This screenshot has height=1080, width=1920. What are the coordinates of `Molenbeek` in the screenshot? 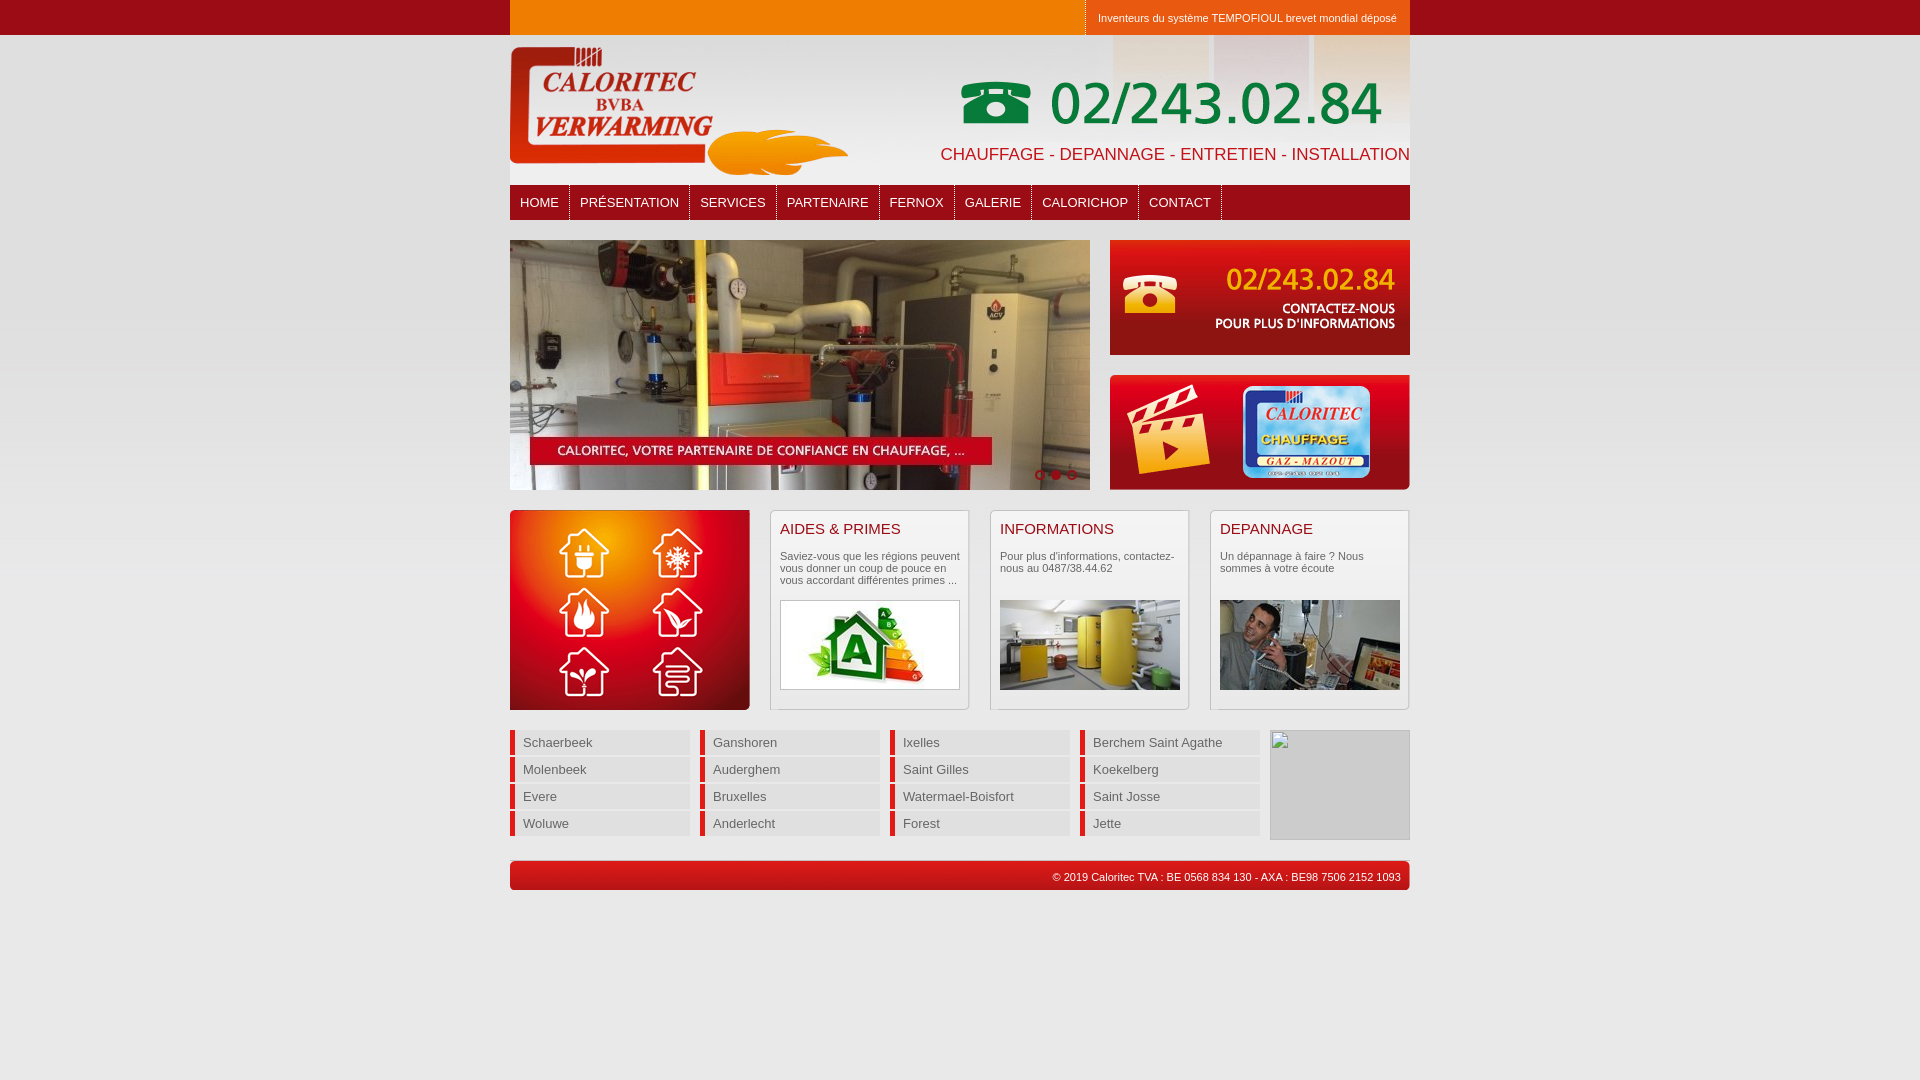 It's located at (600, 770).